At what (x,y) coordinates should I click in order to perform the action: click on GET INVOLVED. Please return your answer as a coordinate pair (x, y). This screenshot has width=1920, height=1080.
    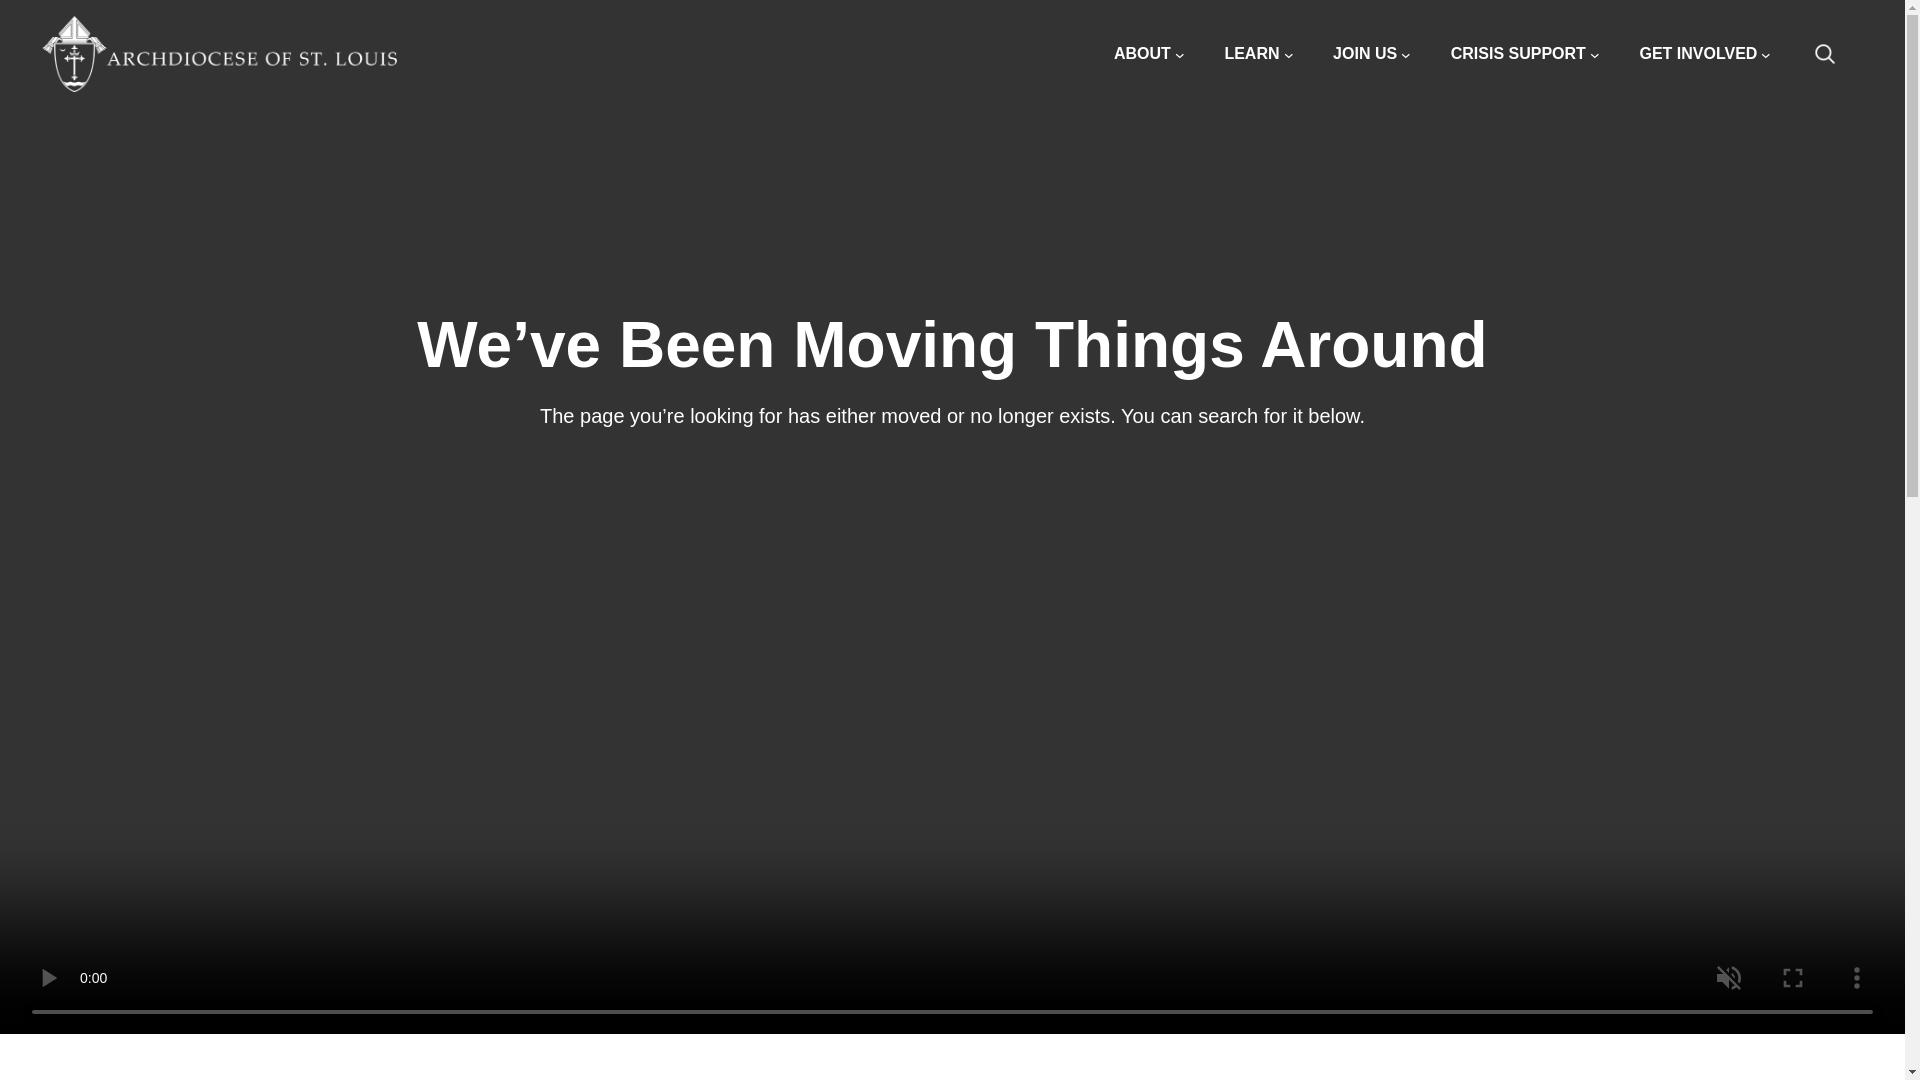
    Looking at the image, I should click on (1704, 54).